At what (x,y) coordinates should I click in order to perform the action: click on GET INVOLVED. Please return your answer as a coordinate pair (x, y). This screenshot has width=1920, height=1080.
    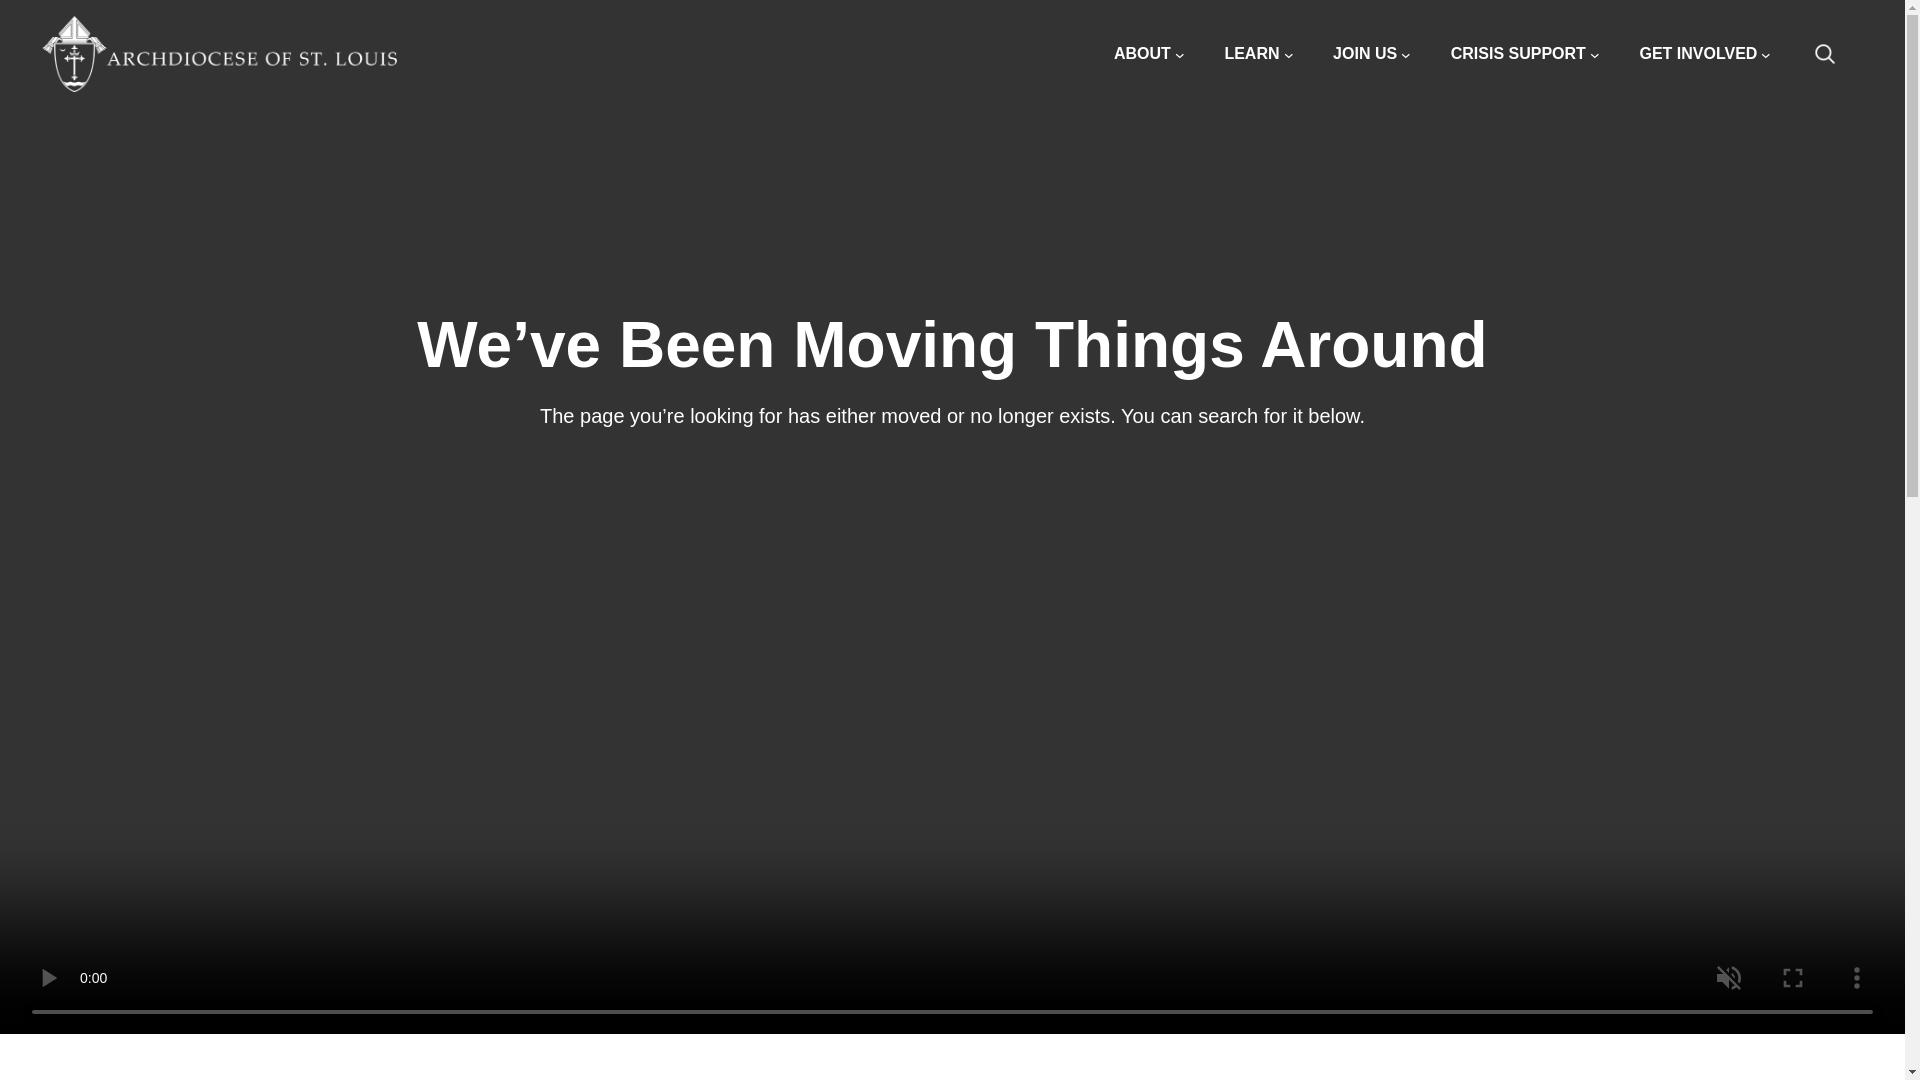
    Looking at the image, I should click on (1704, 54).